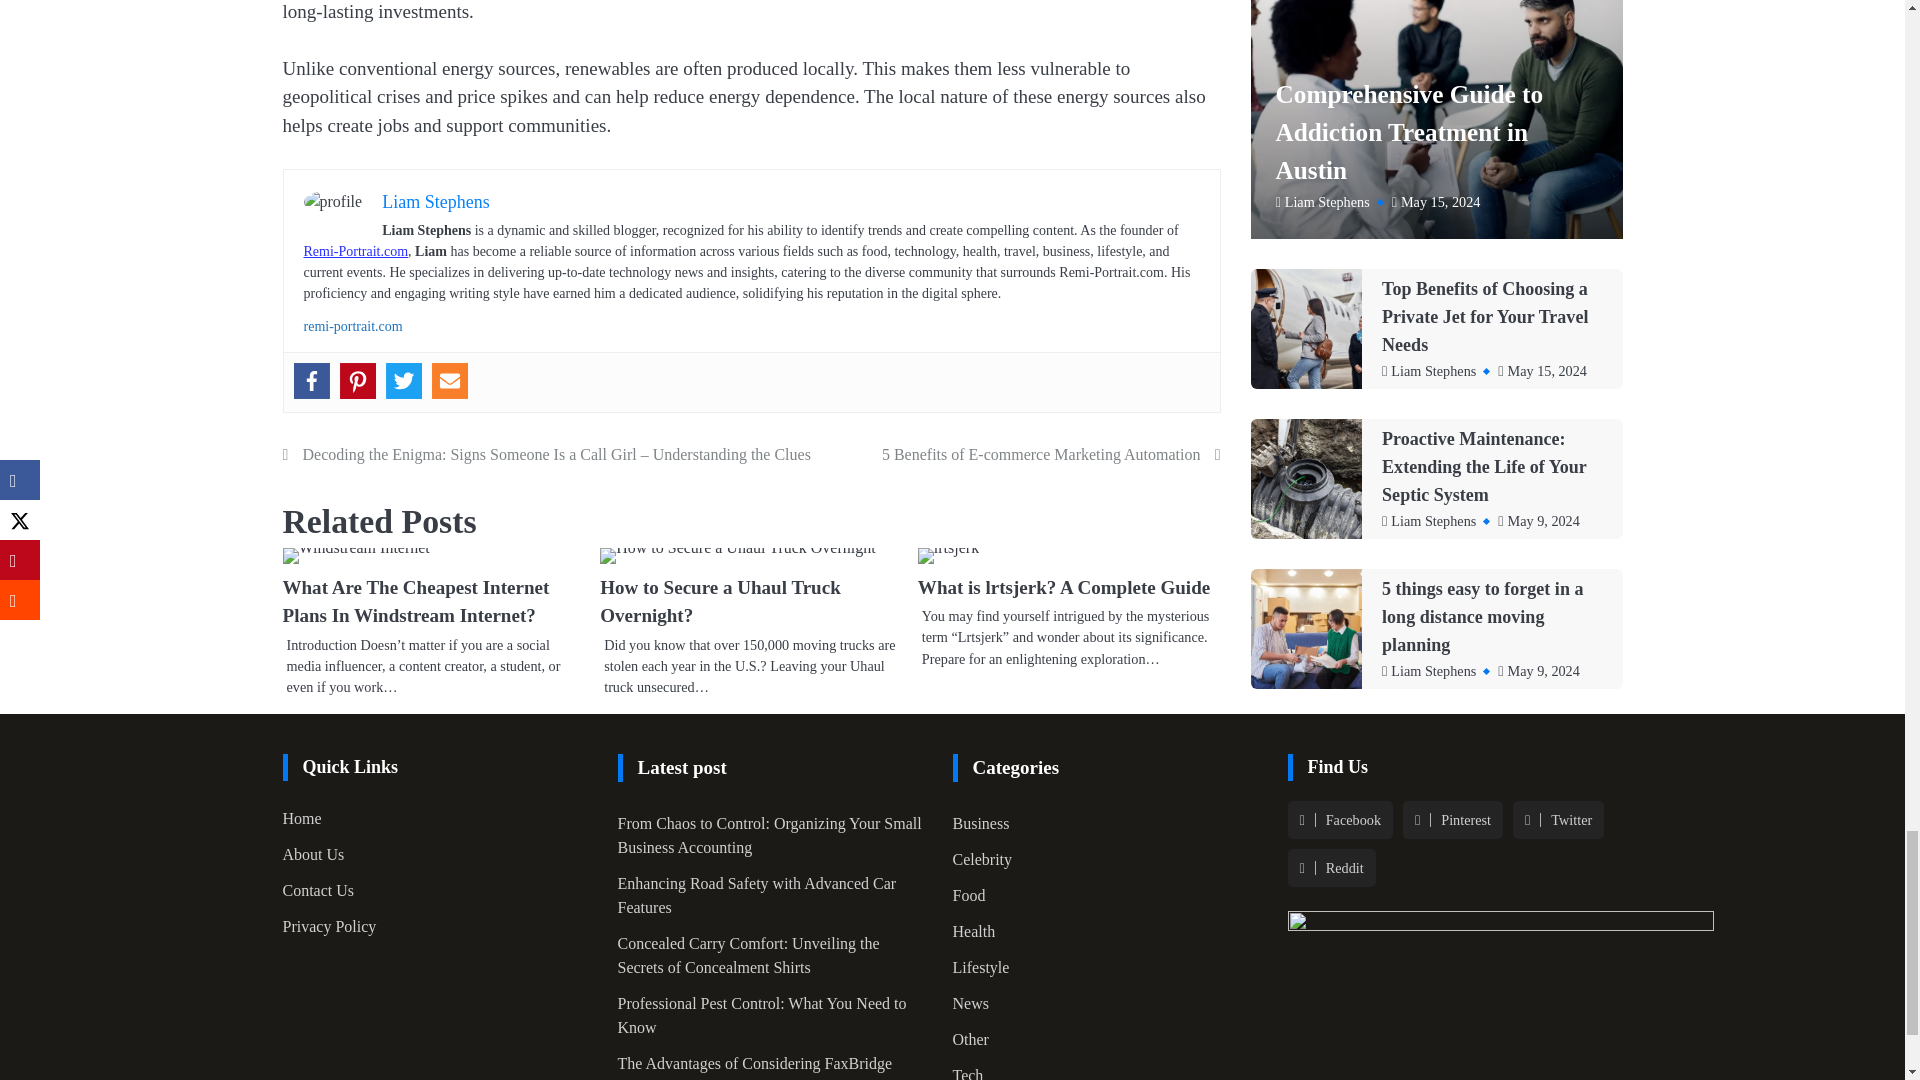 Image resolution: width=1920 pixels, height=1080 pixels. Describe the element at coordinates (358, 380) in the screenshot. I see `Pinterest` at that location.